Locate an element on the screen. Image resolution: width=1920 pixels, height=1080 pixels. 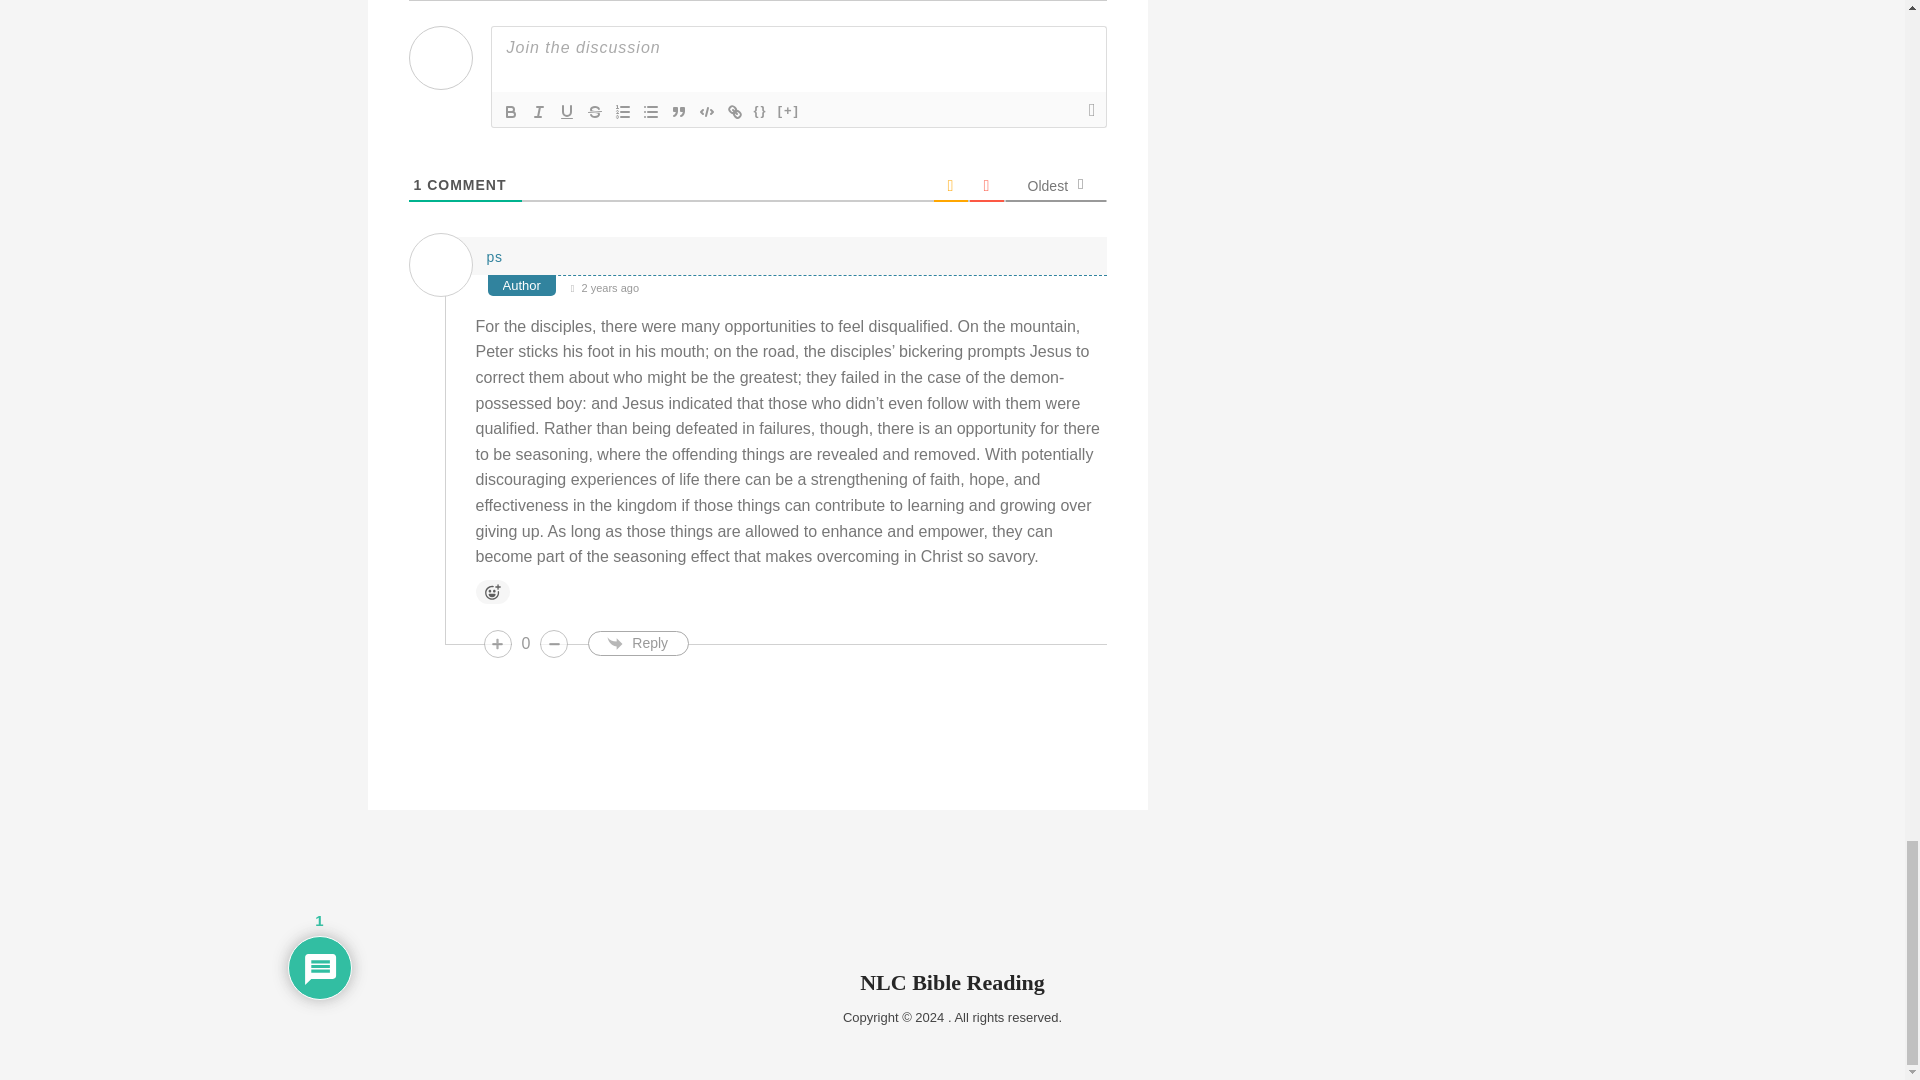
Blockquote is located at coordinates (678, 112).